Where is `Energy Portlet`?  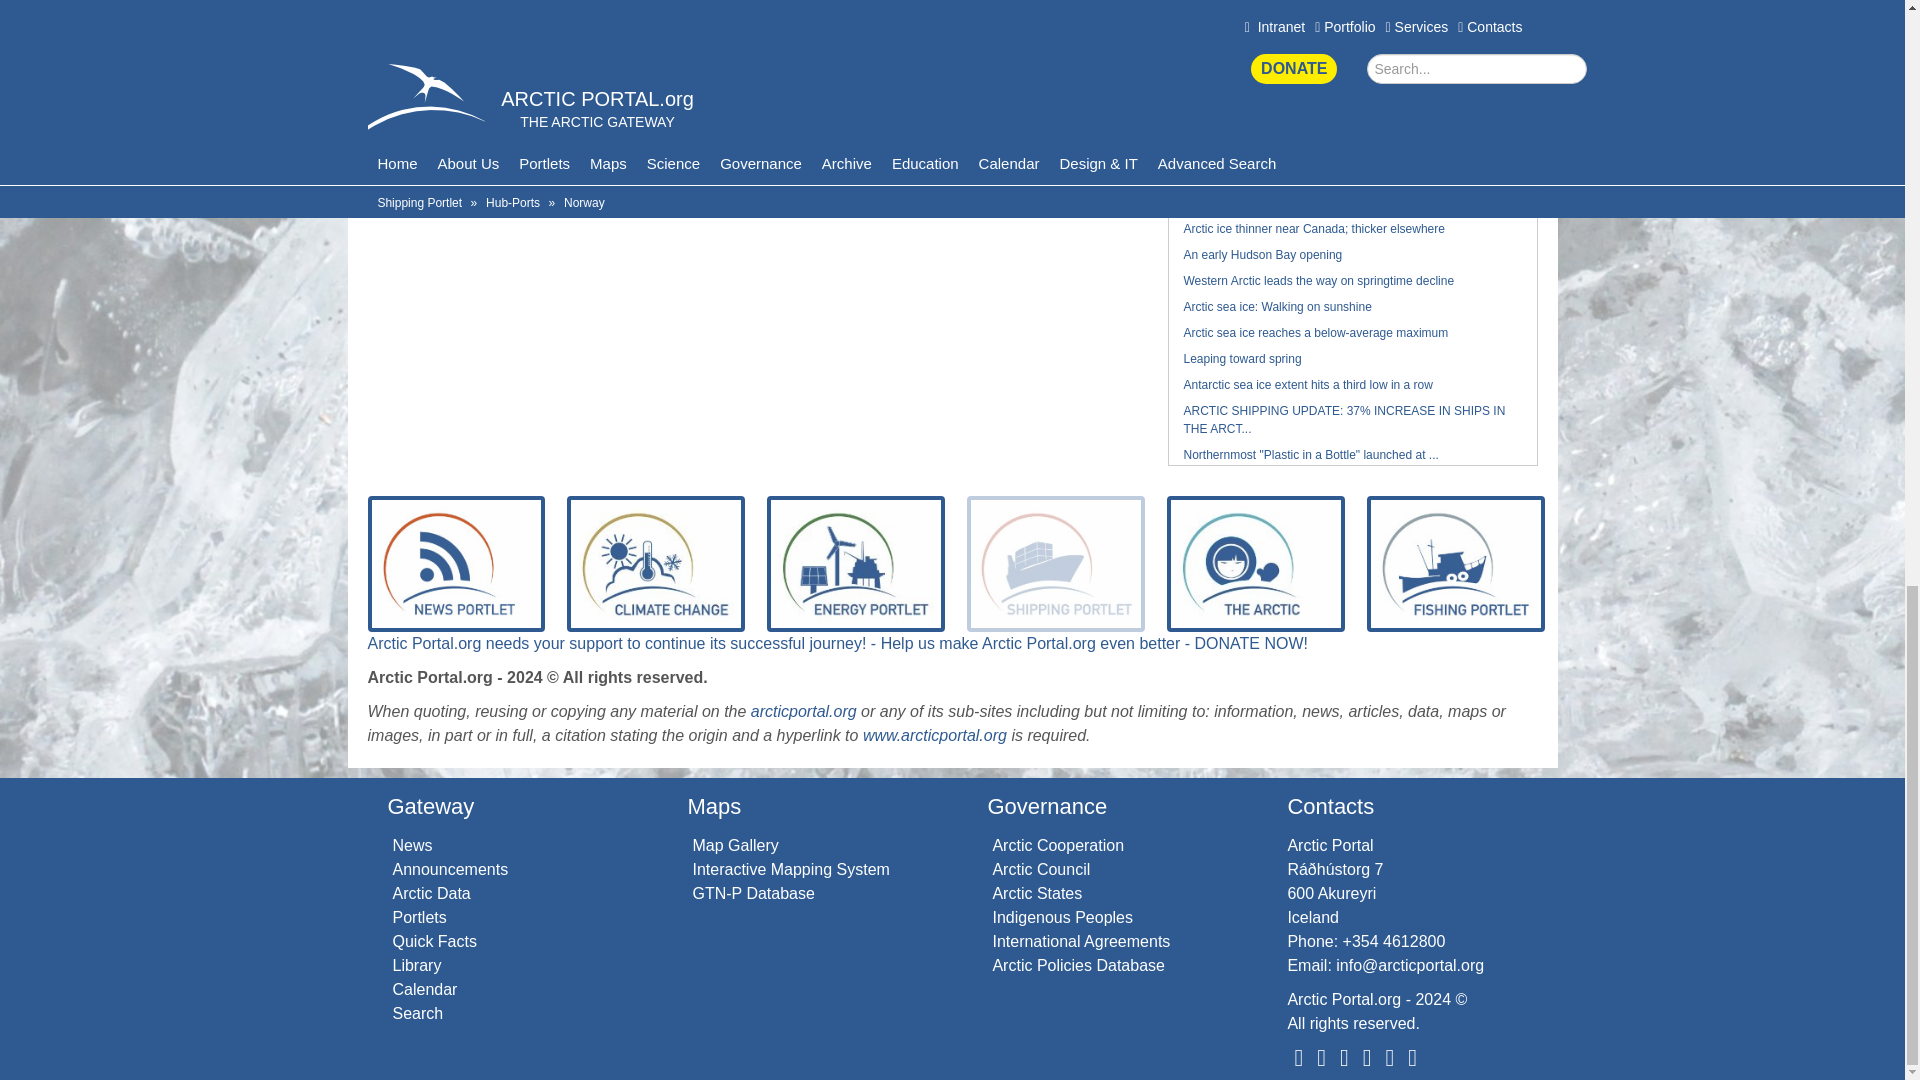
Energy Portlet is located at coordinates (855, 564).